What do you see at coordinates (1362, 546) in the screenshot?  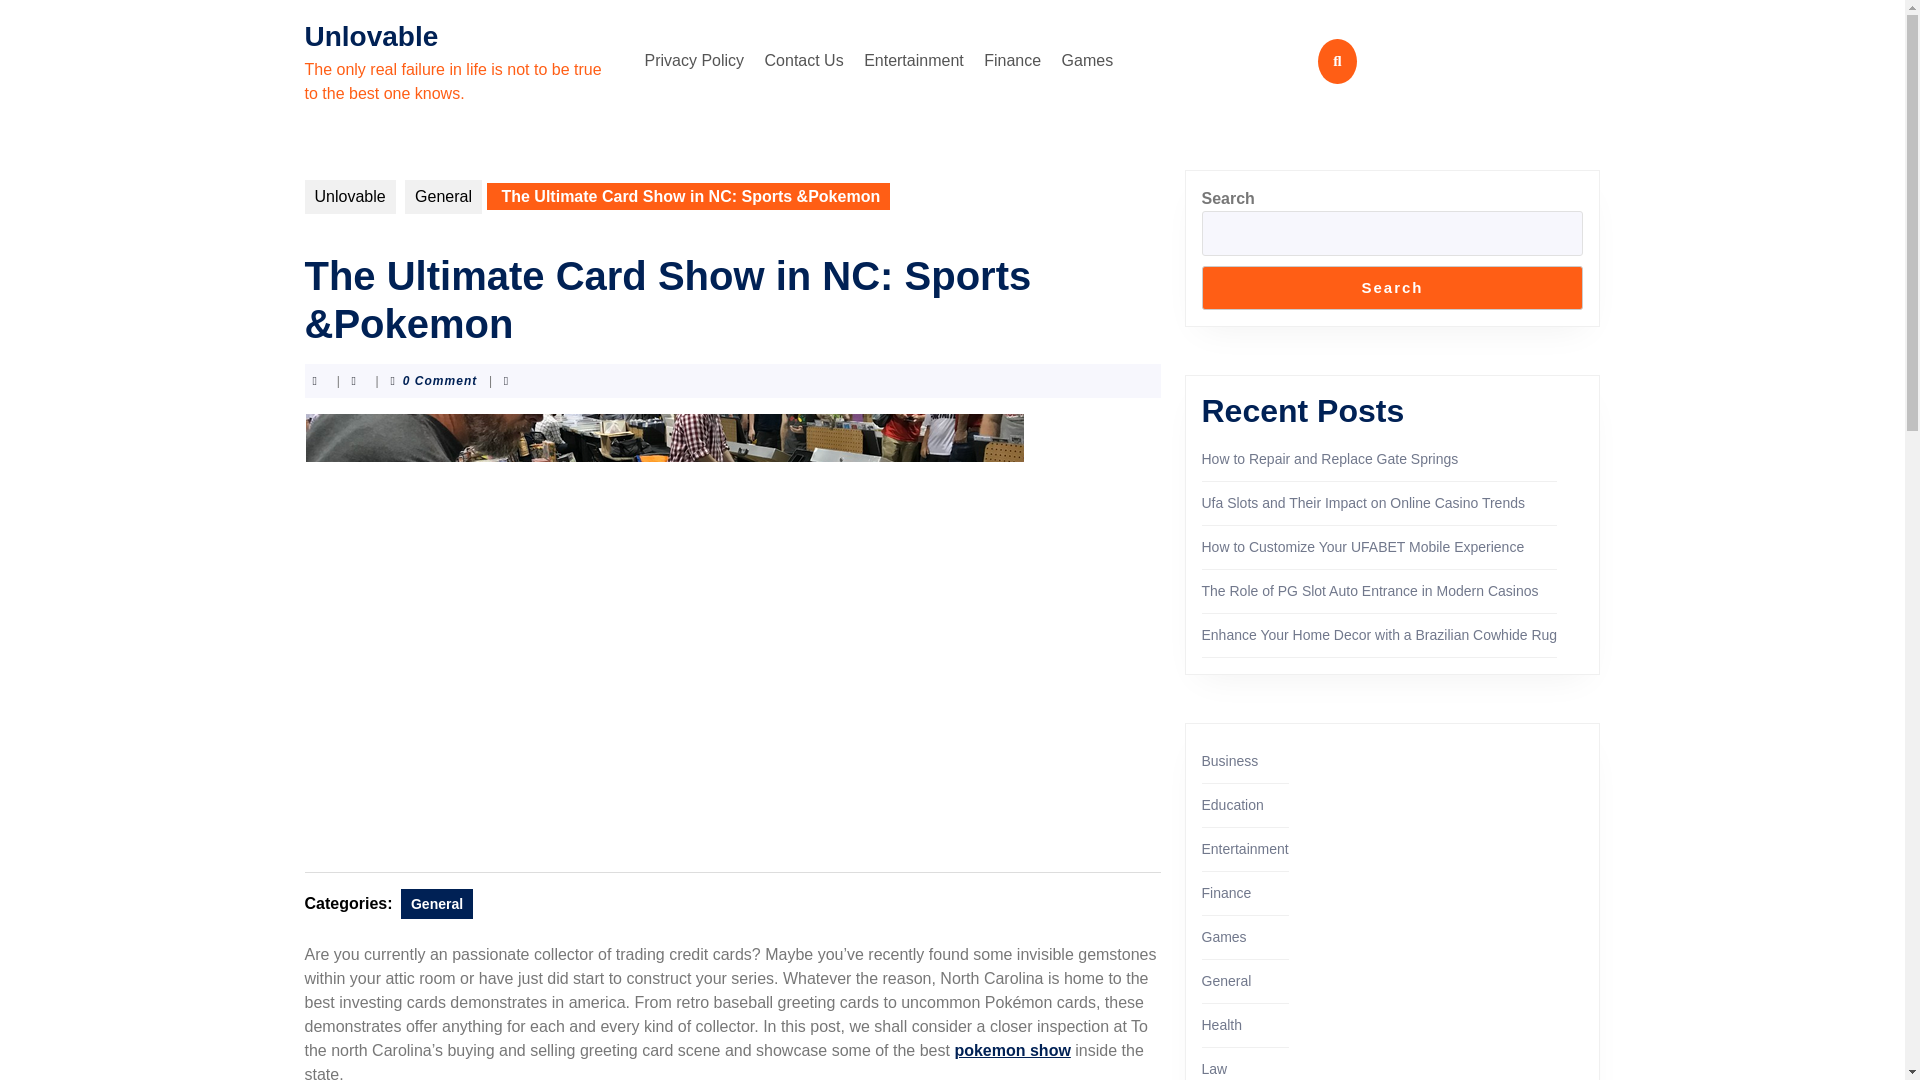 I see `How to Customize Your UFABET Mobile Experience` at bounding box center [1362, 546].